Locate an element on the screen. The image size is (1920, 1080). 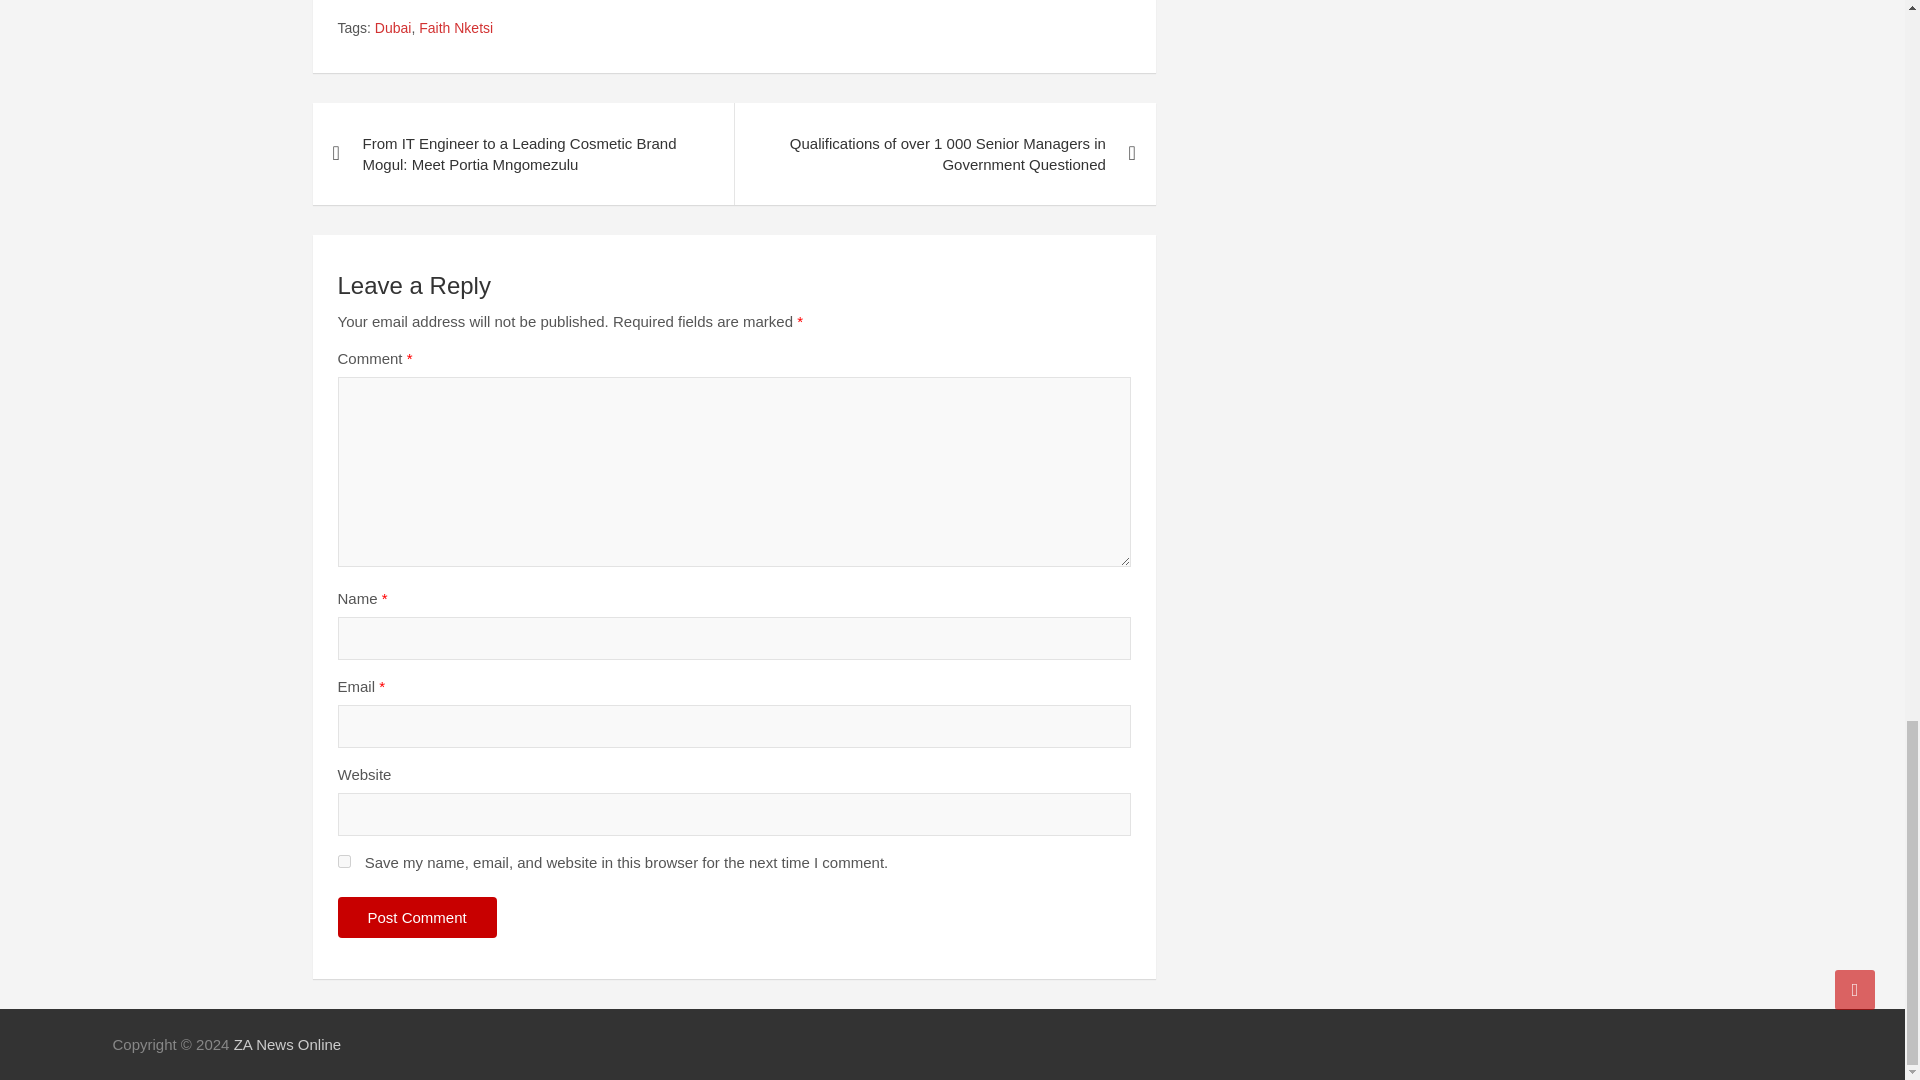
Post Comment is located at coordinates (417, 918).